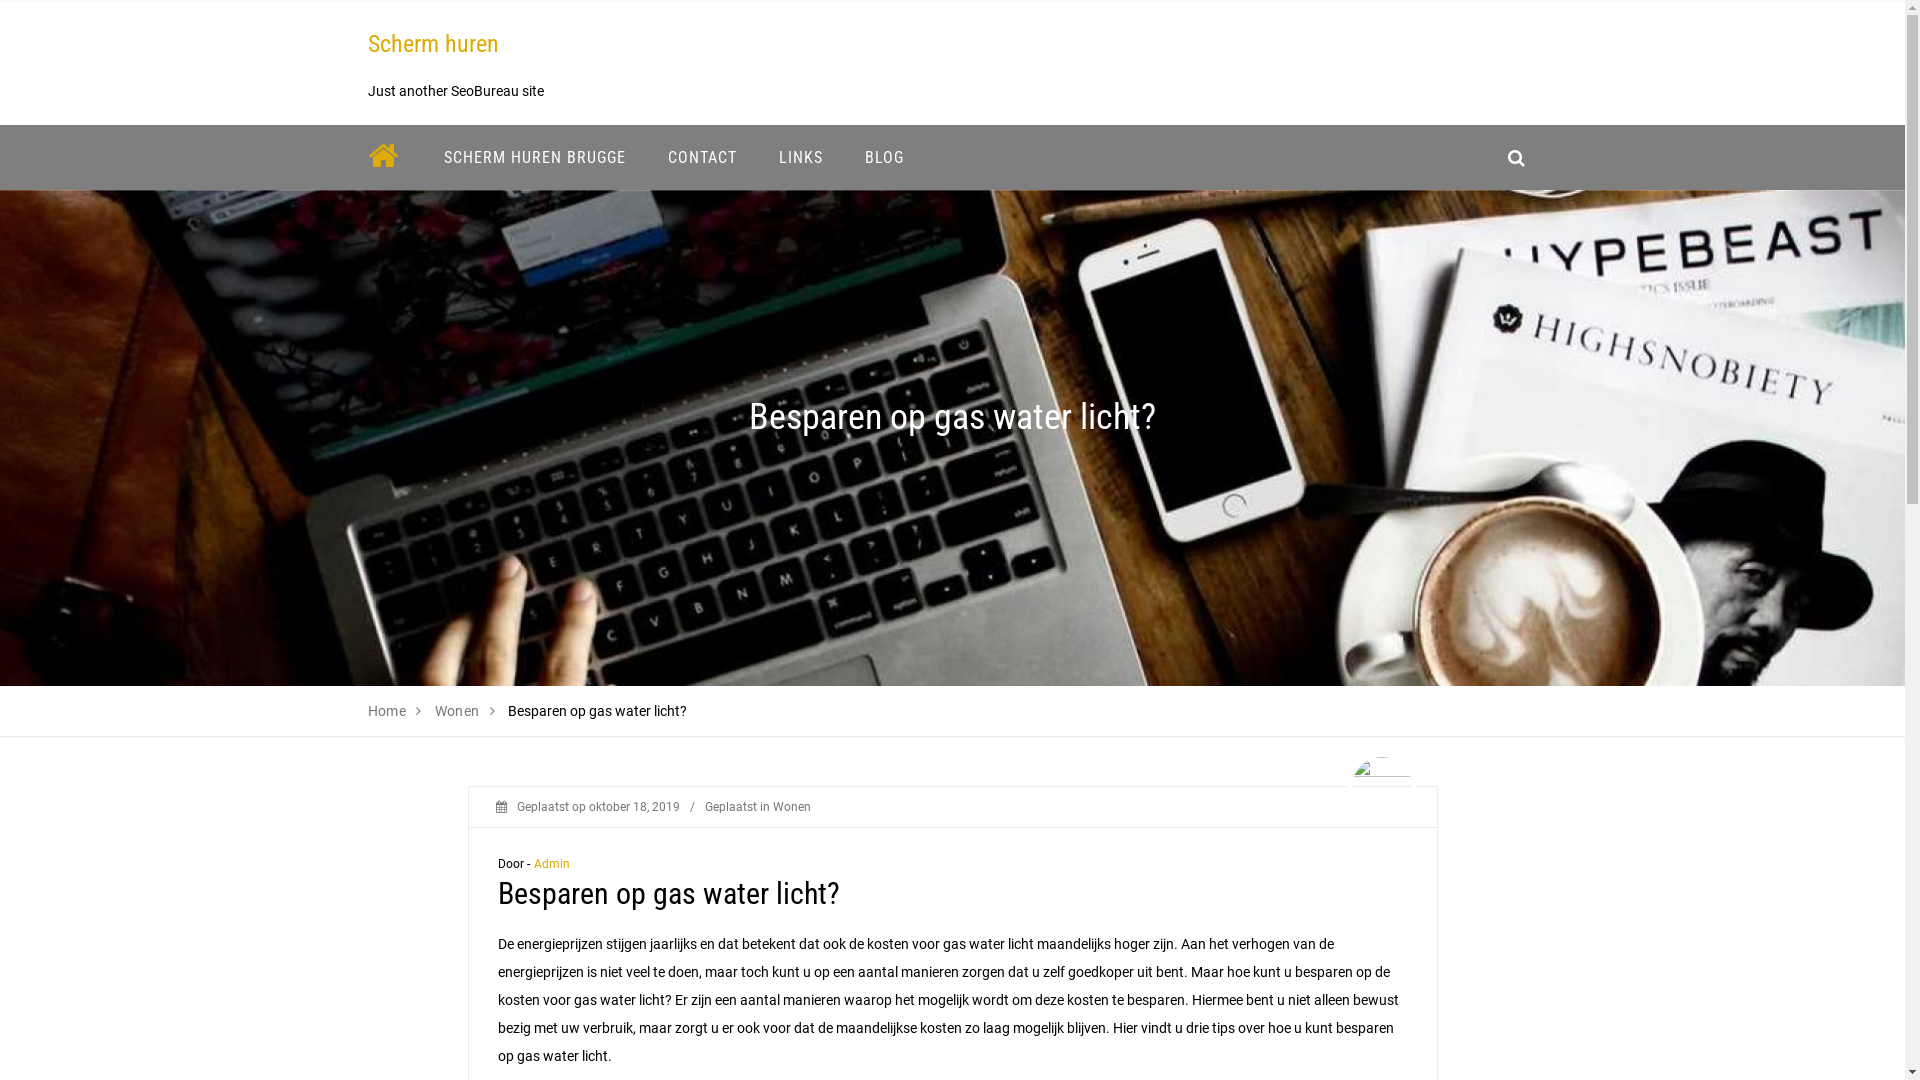  I want to click on Wonen, so click(458, 711).